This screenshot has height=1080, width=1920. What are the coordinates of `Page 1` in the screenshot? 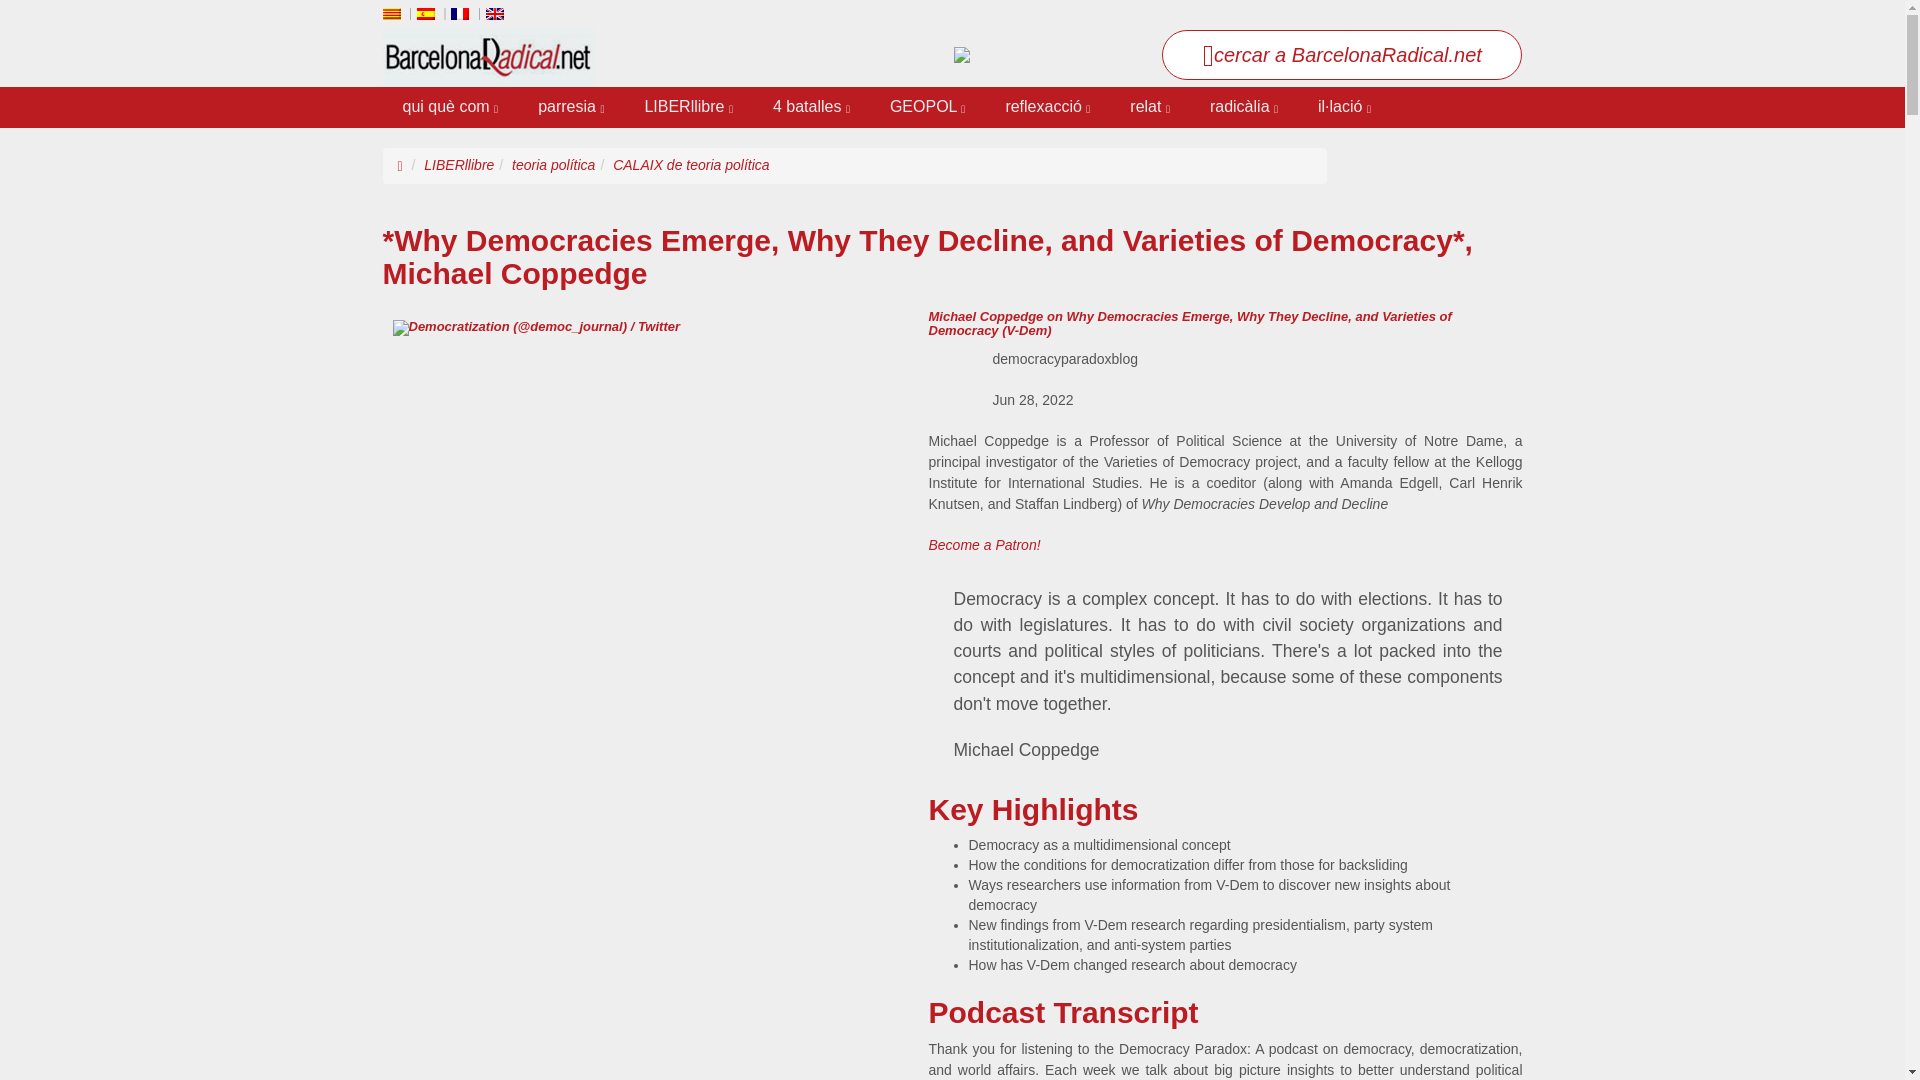 It's located at (1224, 472).